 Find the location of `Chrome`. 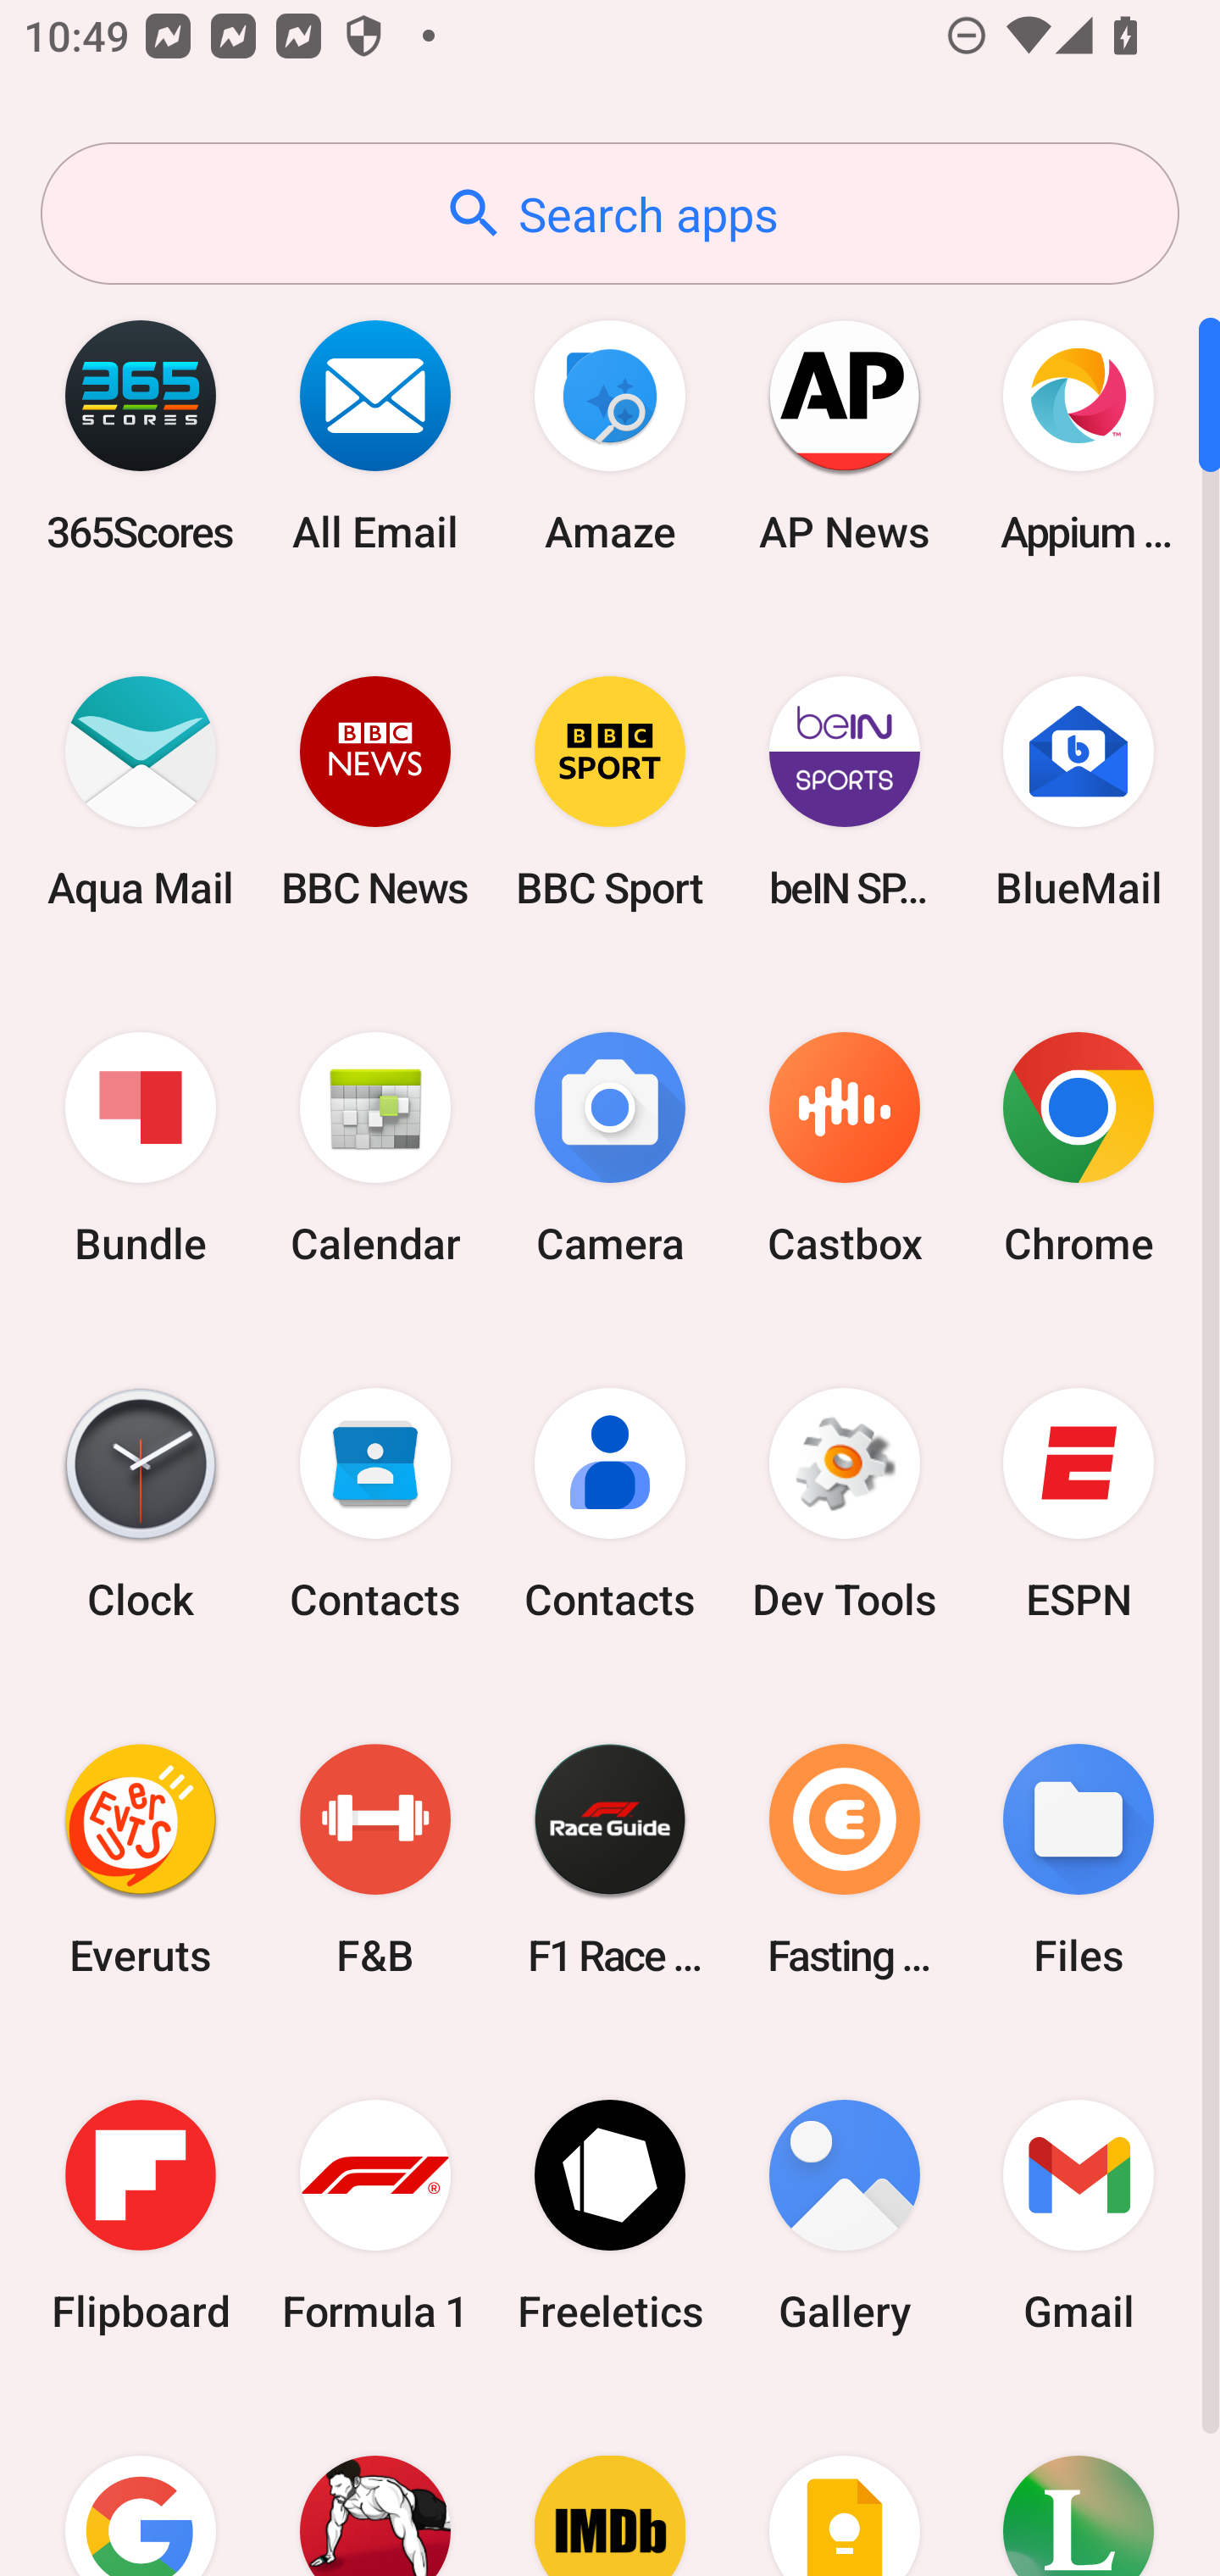

Chrome is located at coordinates (1079, 1149).